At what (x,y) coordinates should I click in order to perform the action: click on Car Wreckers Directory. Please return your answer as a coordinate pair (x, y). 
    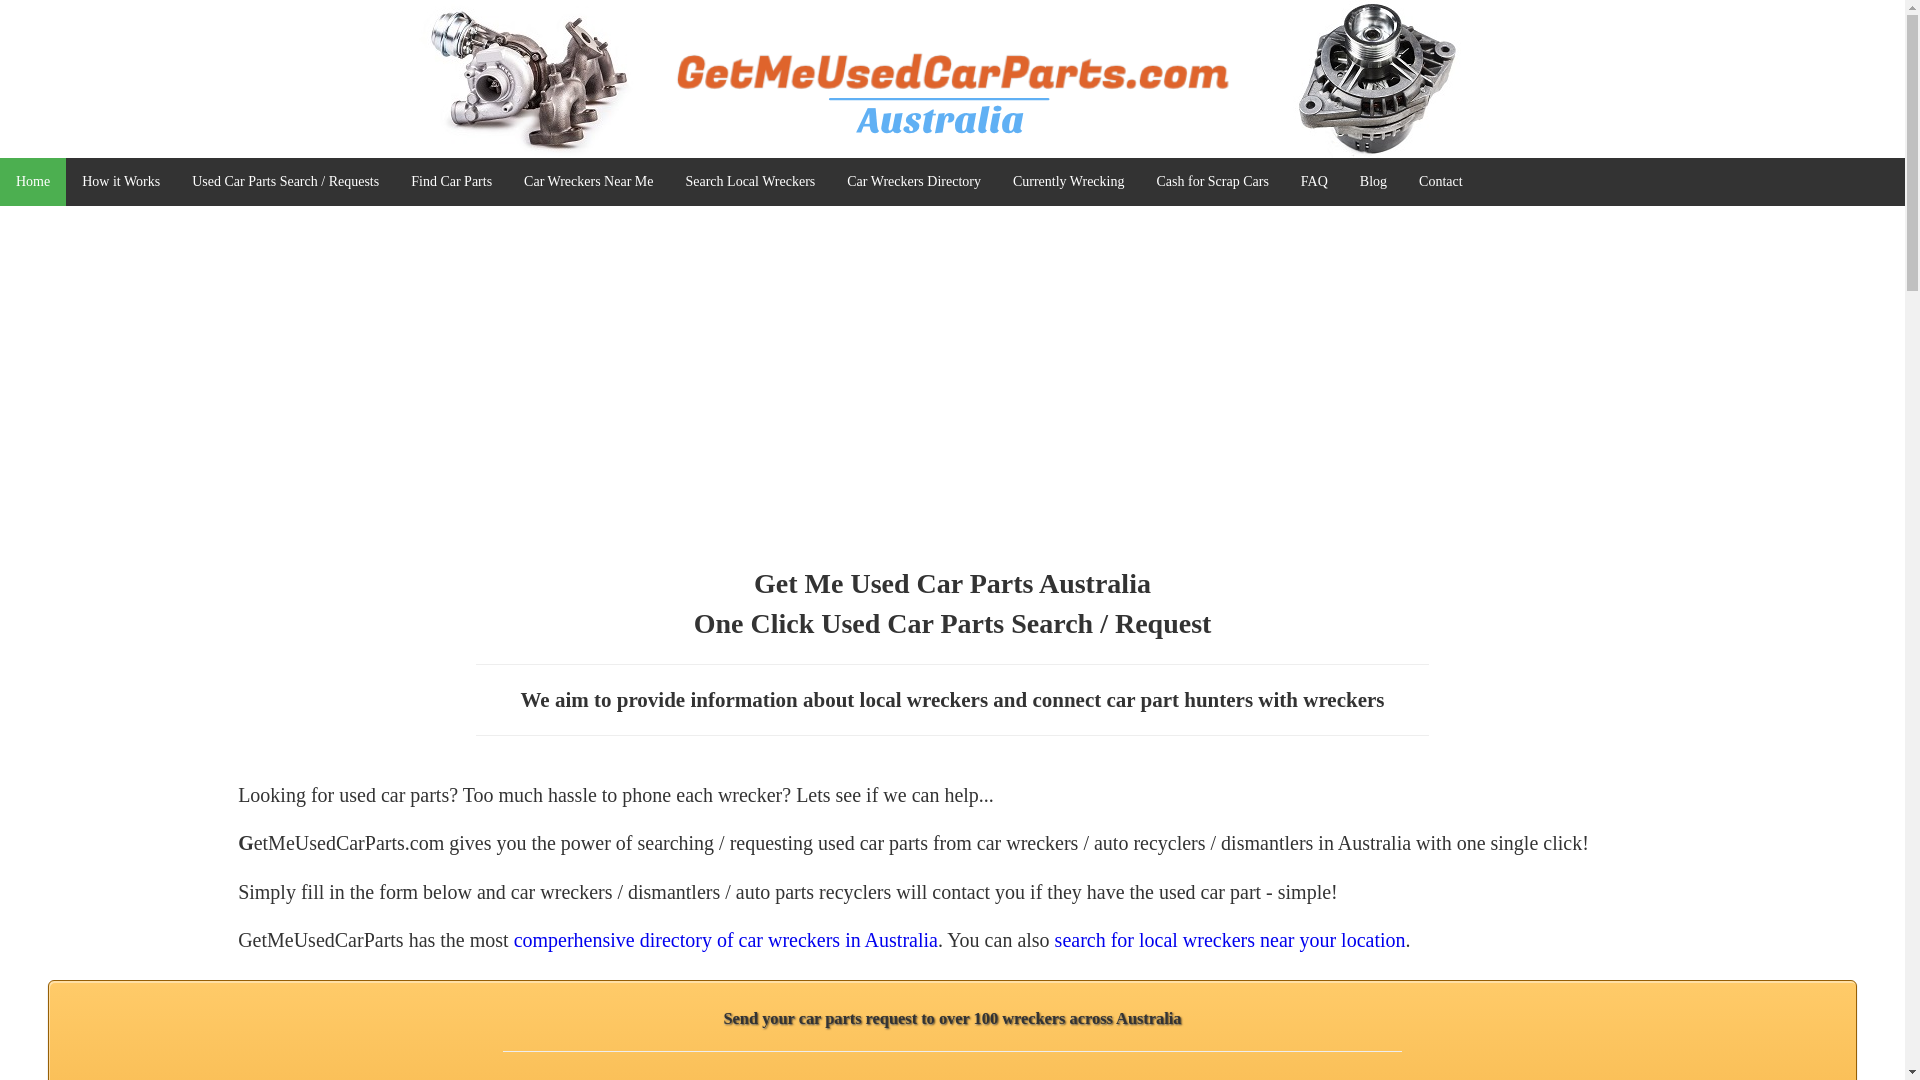
    Looking at the image, I should click on (914, 182).